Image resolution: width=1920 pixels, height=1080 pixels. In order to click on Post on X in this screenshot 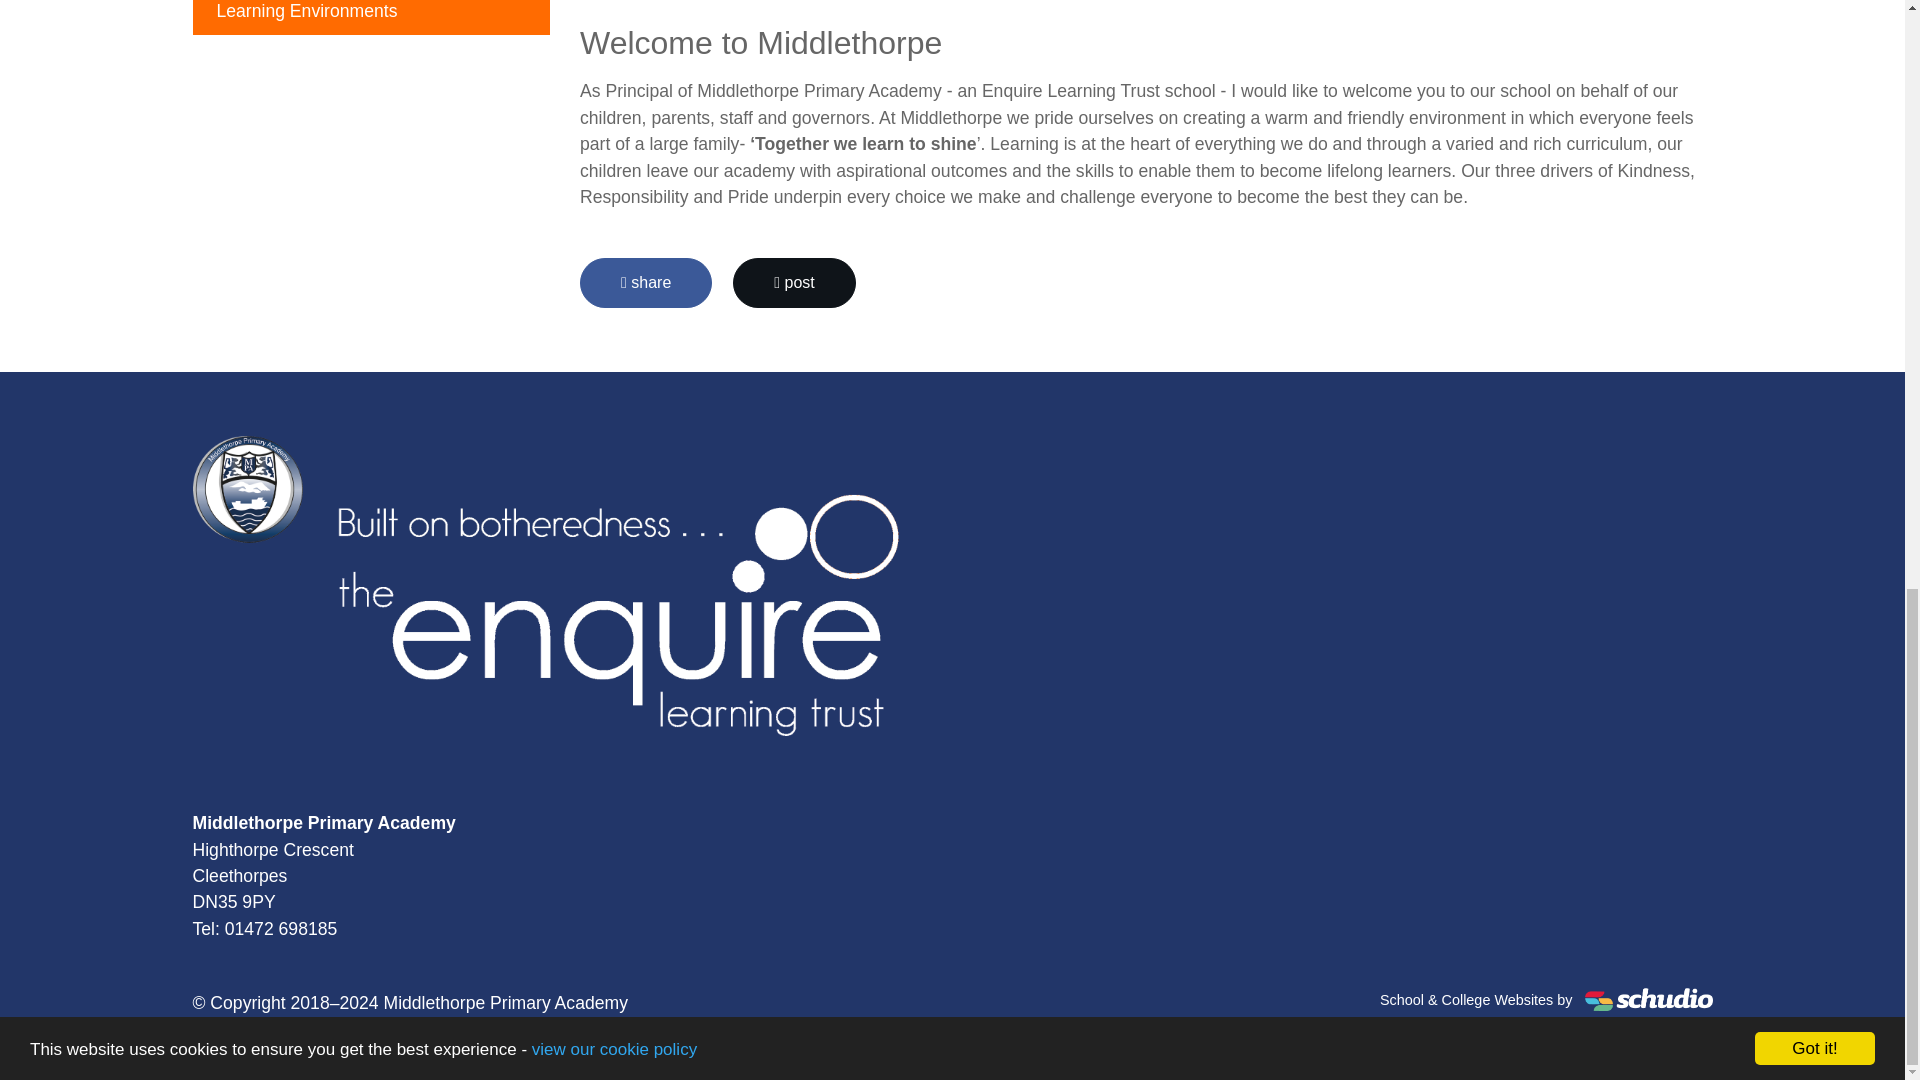, I will do `click(794, 282)`.